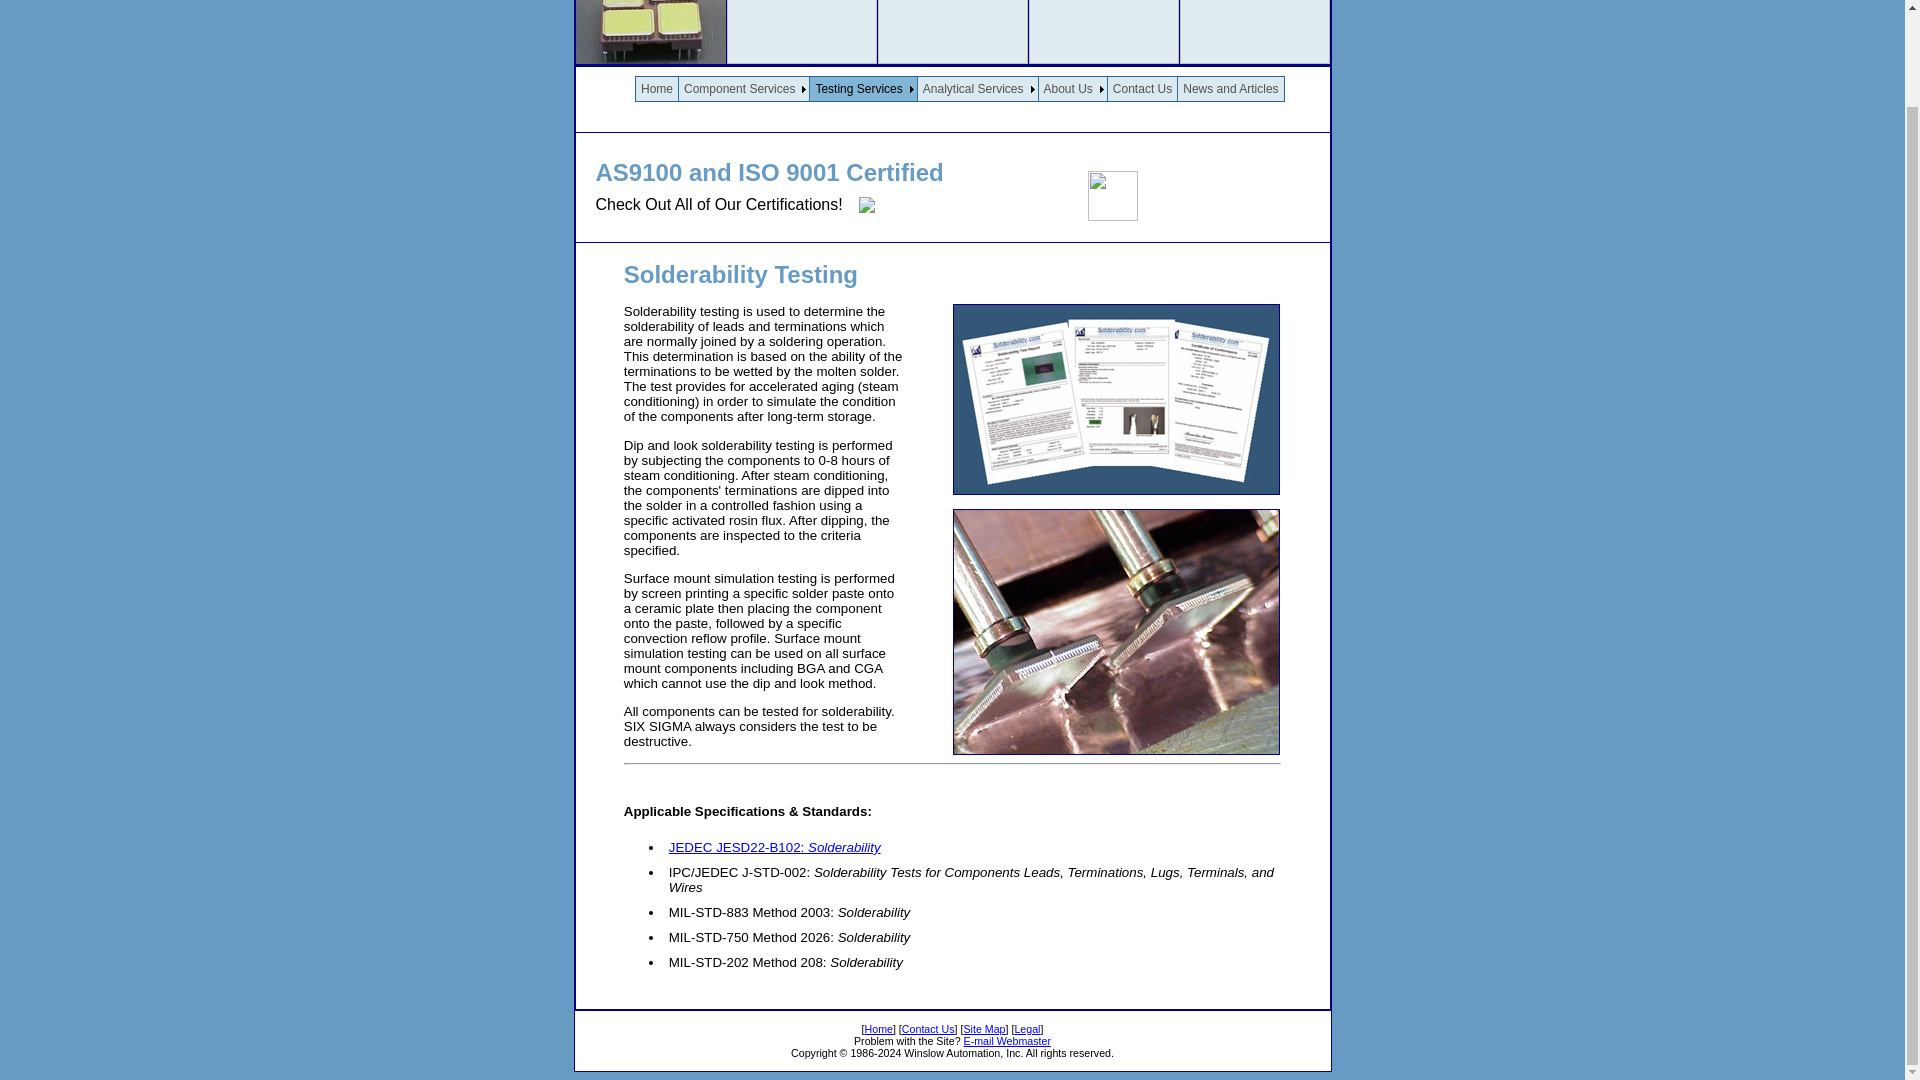 This screenshot has width=1920, height=1080. Describe the element at coordinates (1142, 89) in the screenshot. I see `Contact Us` at that location.